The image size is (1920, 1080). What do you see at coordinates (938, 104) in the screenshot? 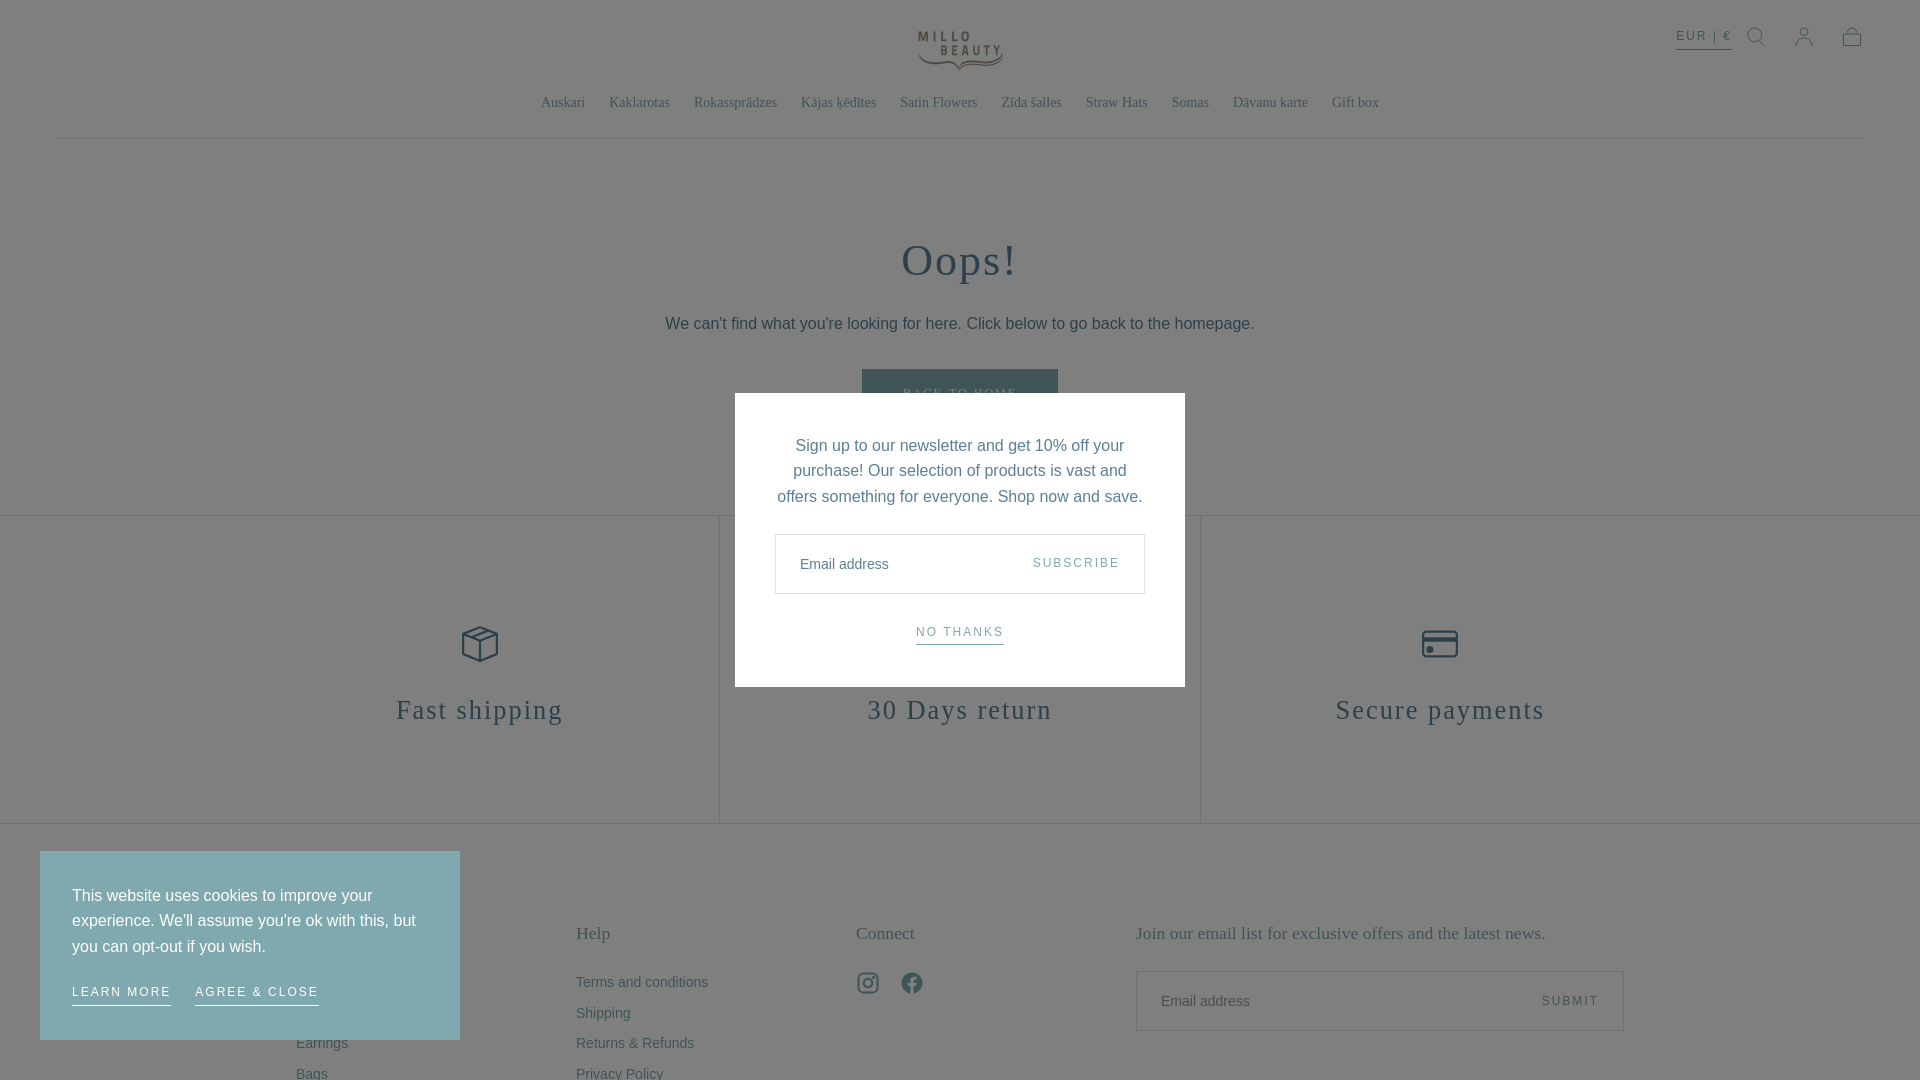
I see `Satin Flowers` at bounding box center [938, 104].